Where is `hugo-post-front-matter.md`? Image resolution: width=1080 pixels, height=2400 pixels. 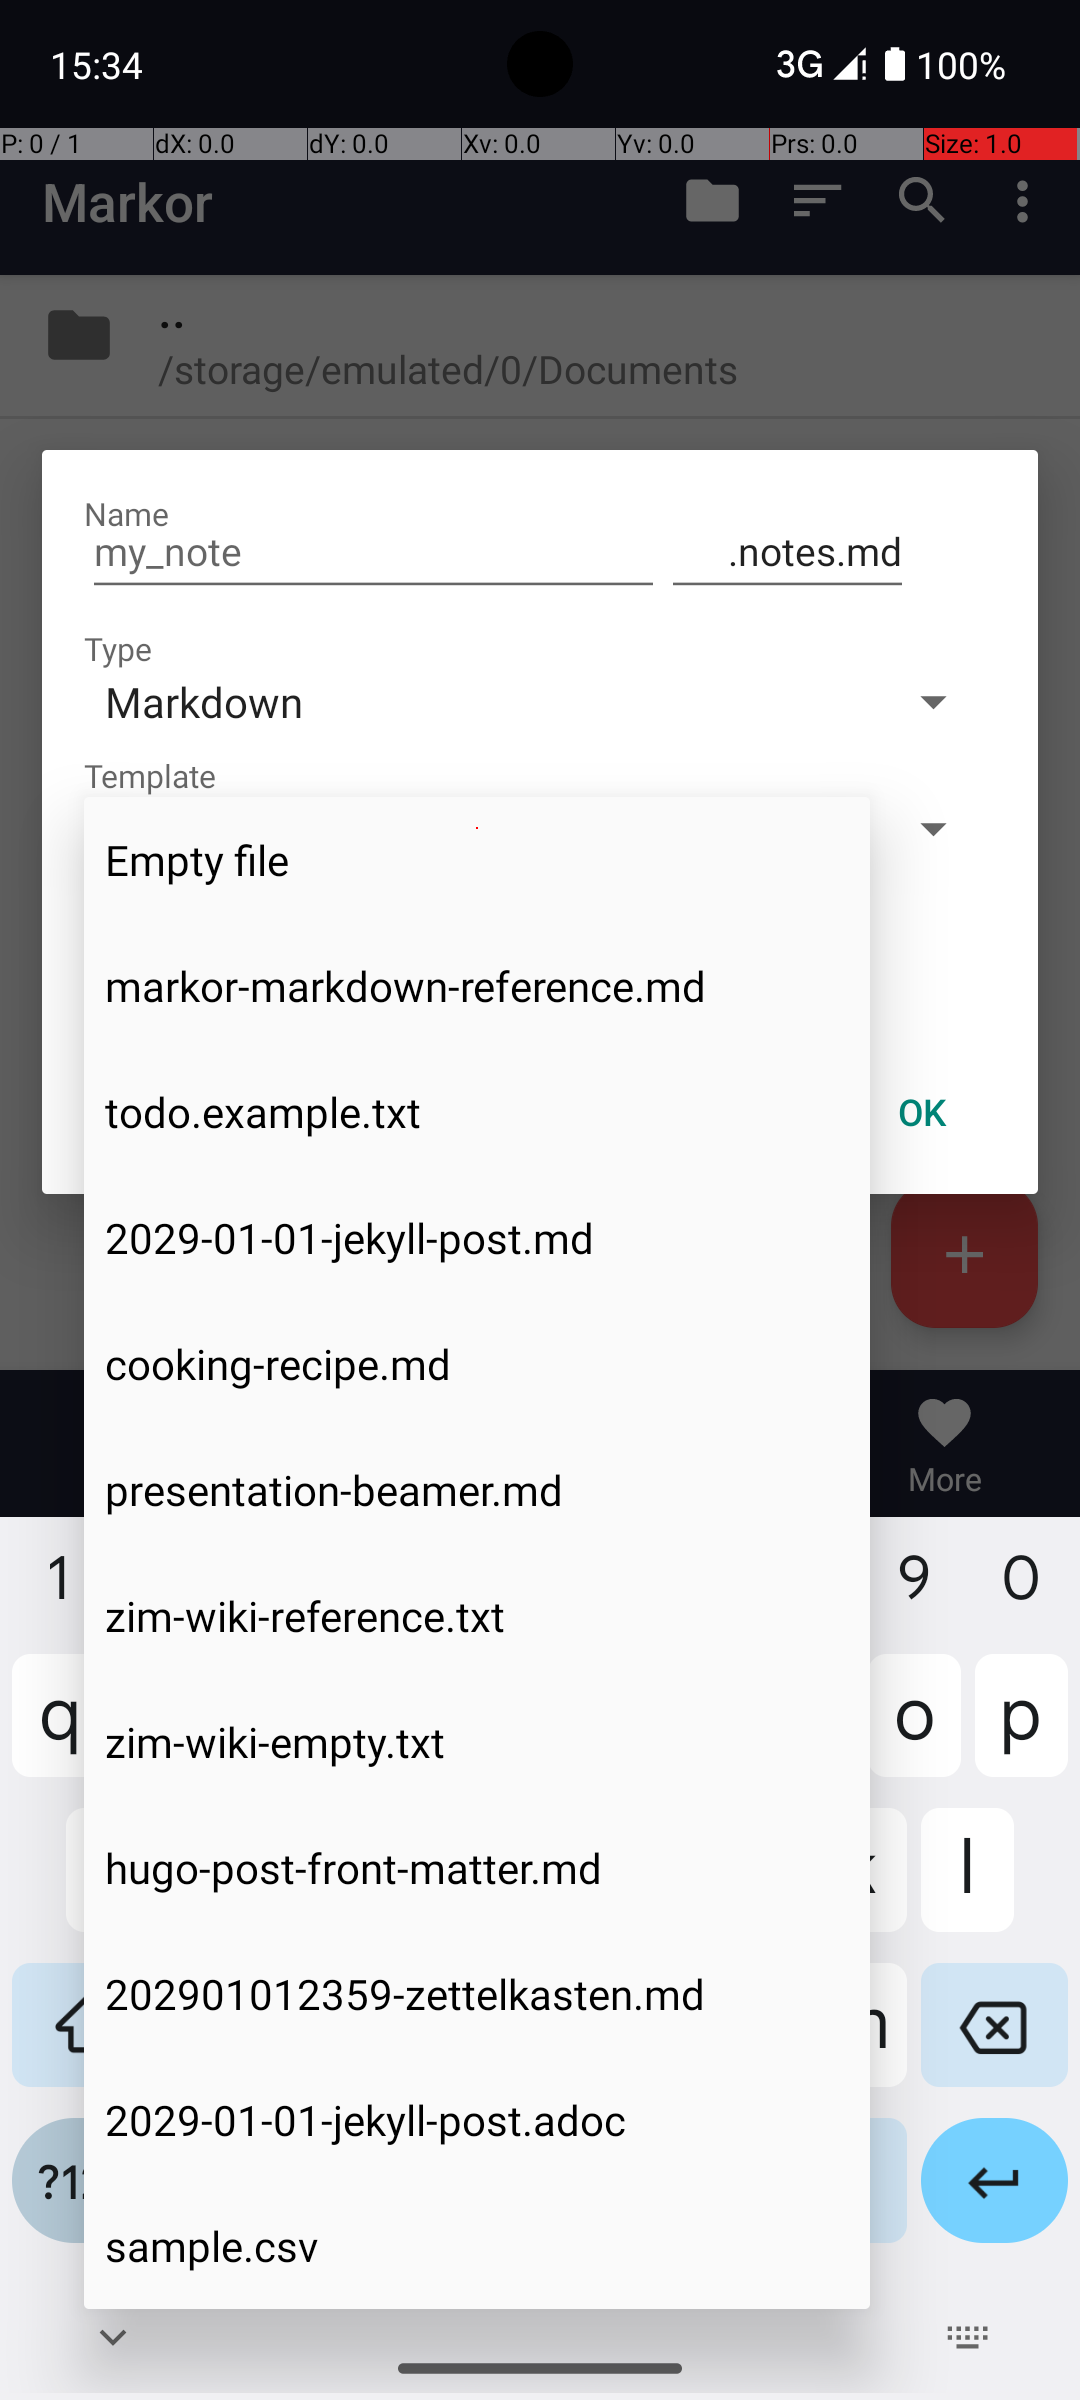 hugo-post-front-matter.md is located at coordinates (477, 1868).